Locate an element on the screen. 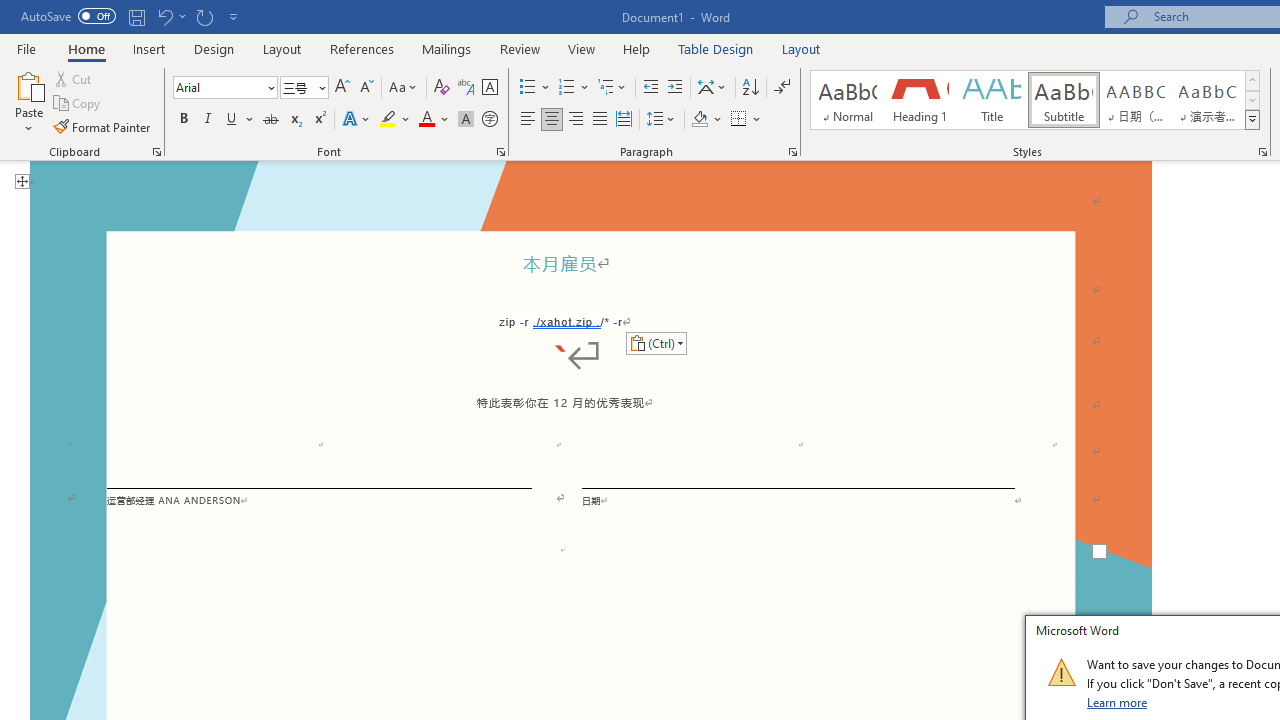 This screenshot has width=1280, height=720. Paragraph... is located at coordinates (792, 152).